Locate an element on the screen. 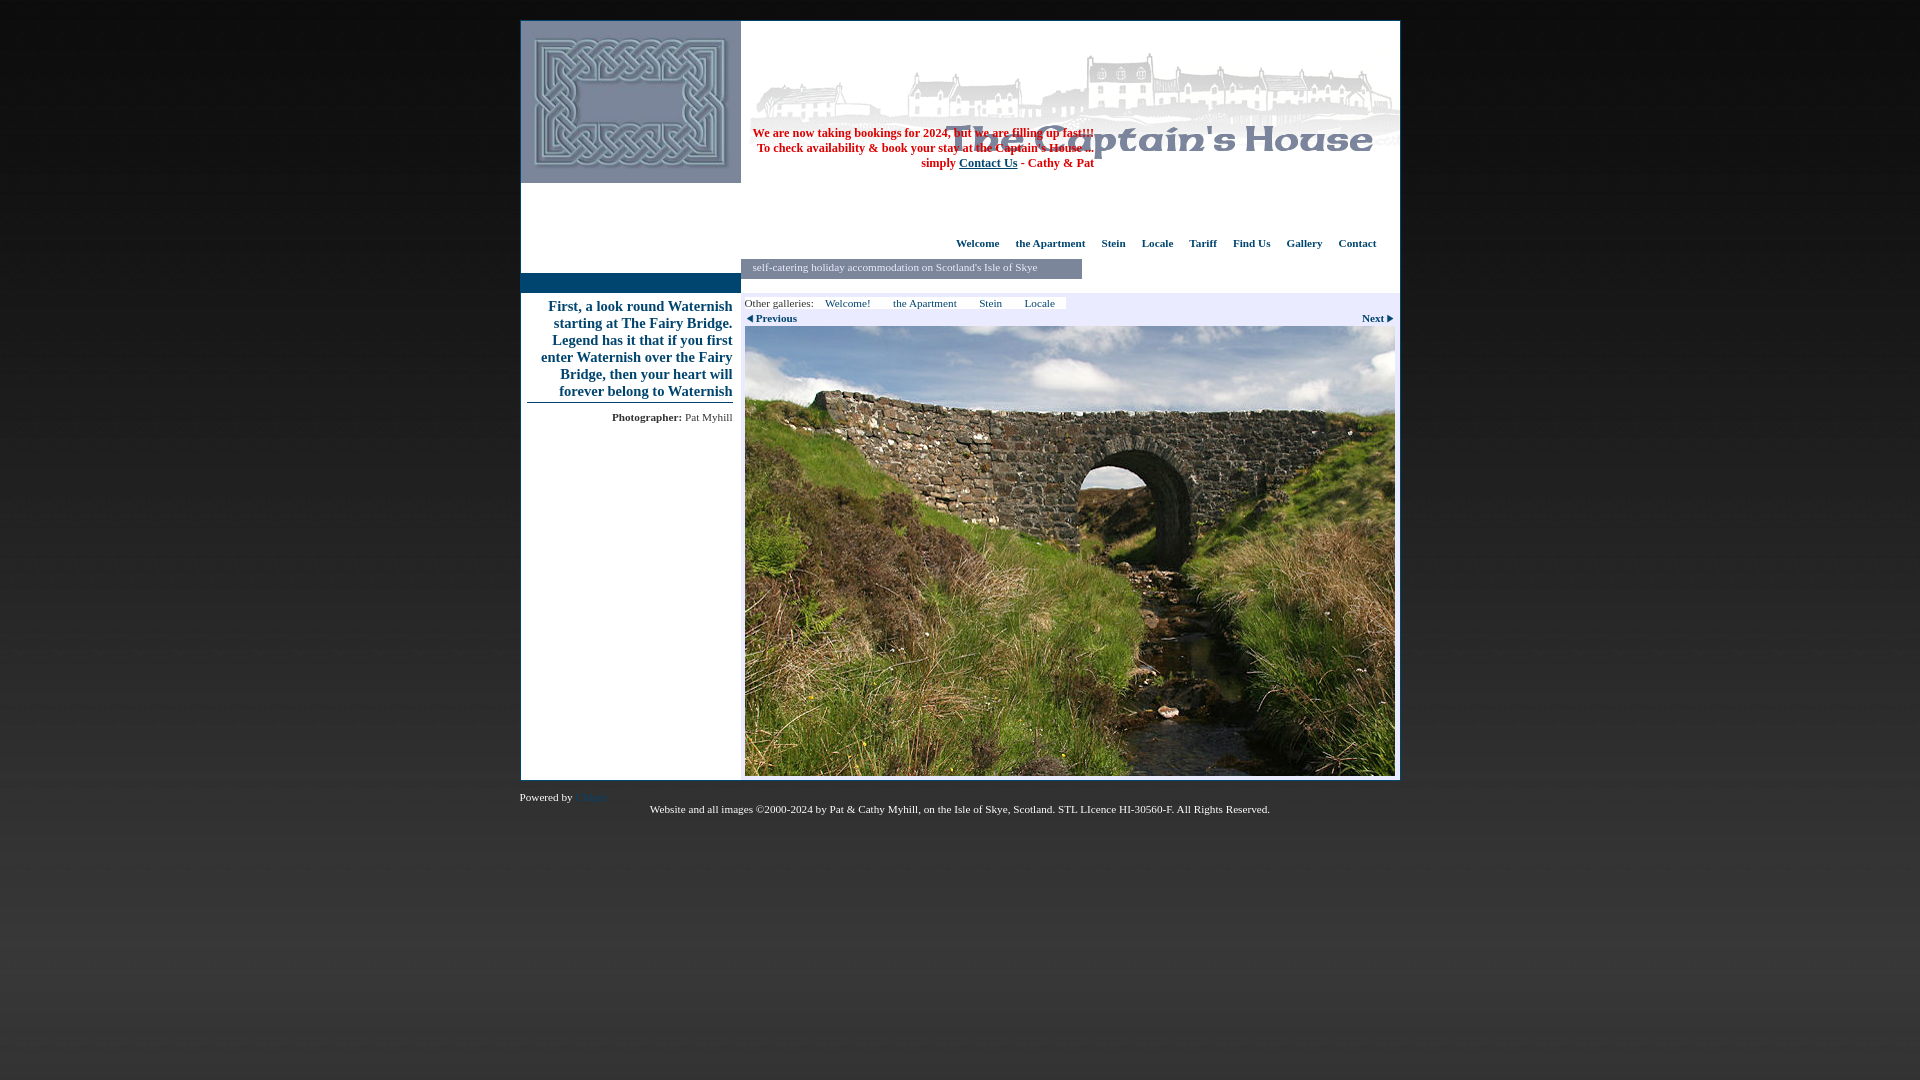 This screenshot has width=1920, height=1080. Clikpic is located at coordinates (591, 796).